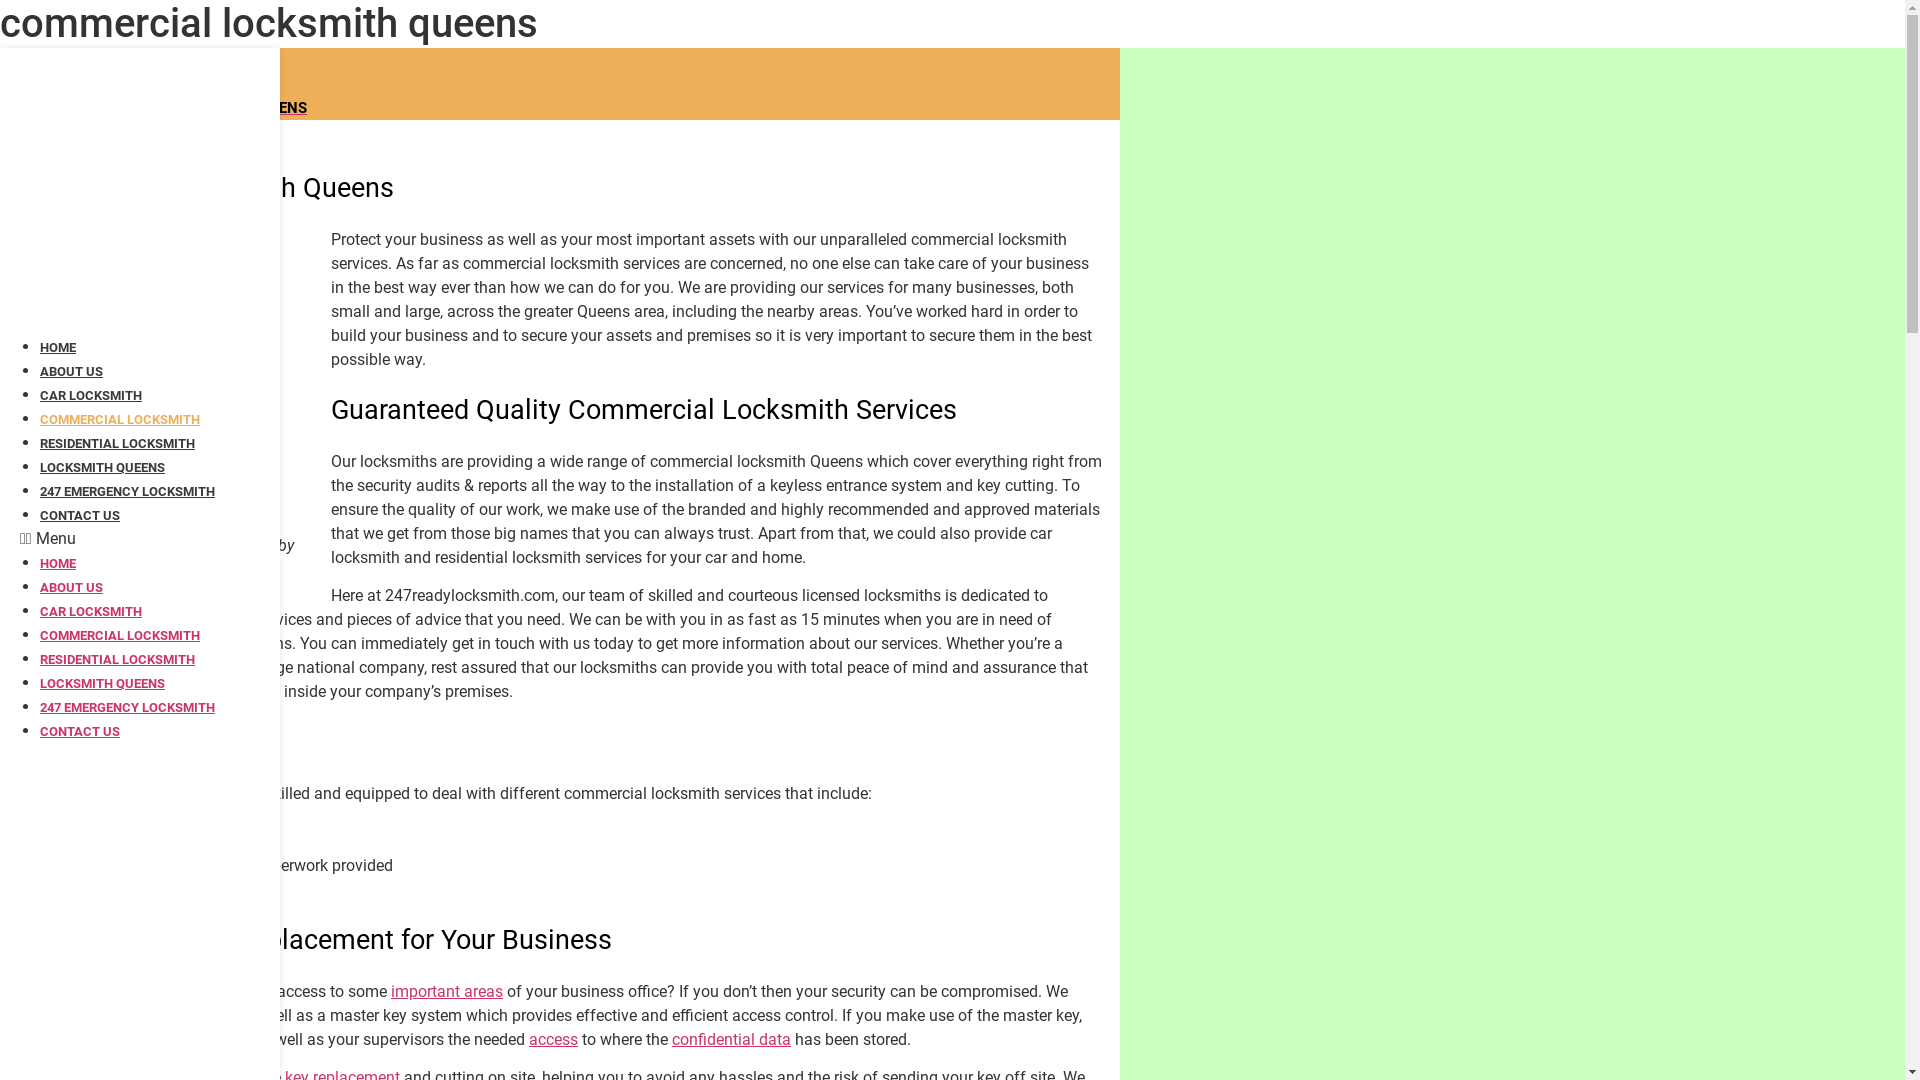 Image resolution: width=1920 pixels, height=1080 pixels. What do you see at coordinates (128, 492) in the screenshot?
I see `247 EMERGENCY LOCKSMITH` at bounding box center [128, 492].